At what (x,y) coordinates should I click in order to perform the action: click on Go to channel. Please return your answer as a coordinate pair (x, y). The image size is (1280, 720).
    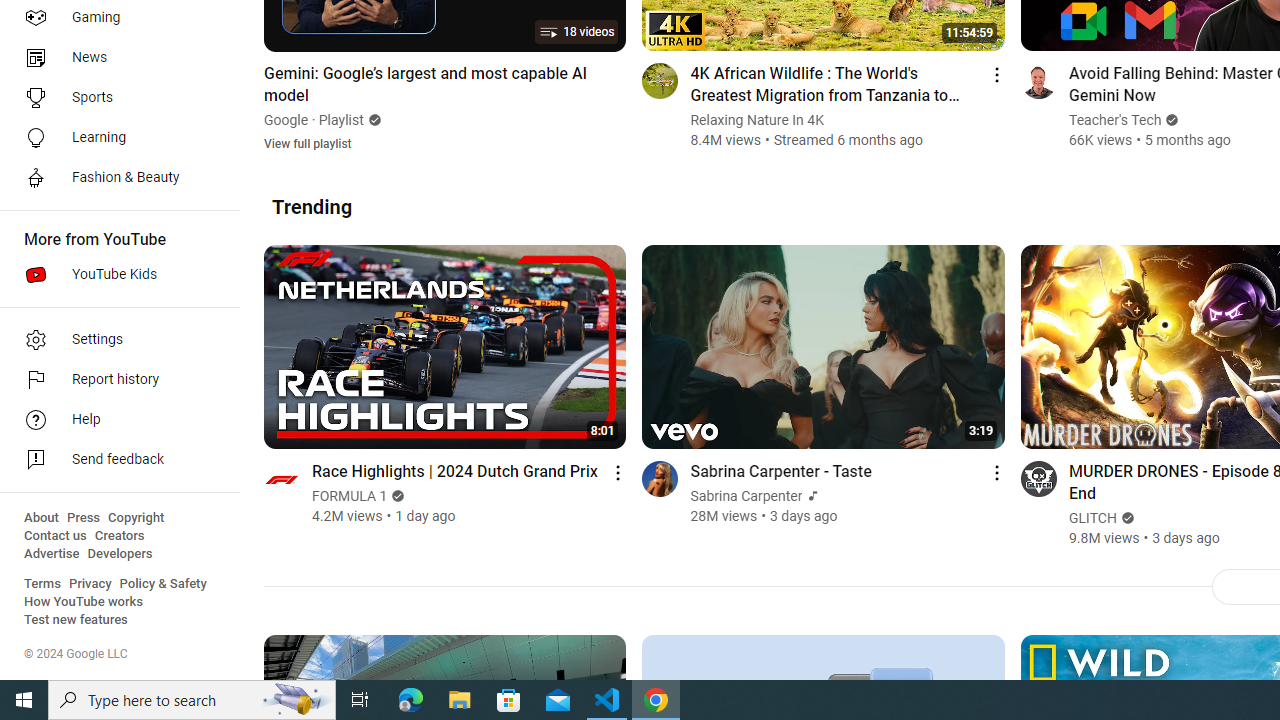
    Looking at the image, I should click on (1038, 478).